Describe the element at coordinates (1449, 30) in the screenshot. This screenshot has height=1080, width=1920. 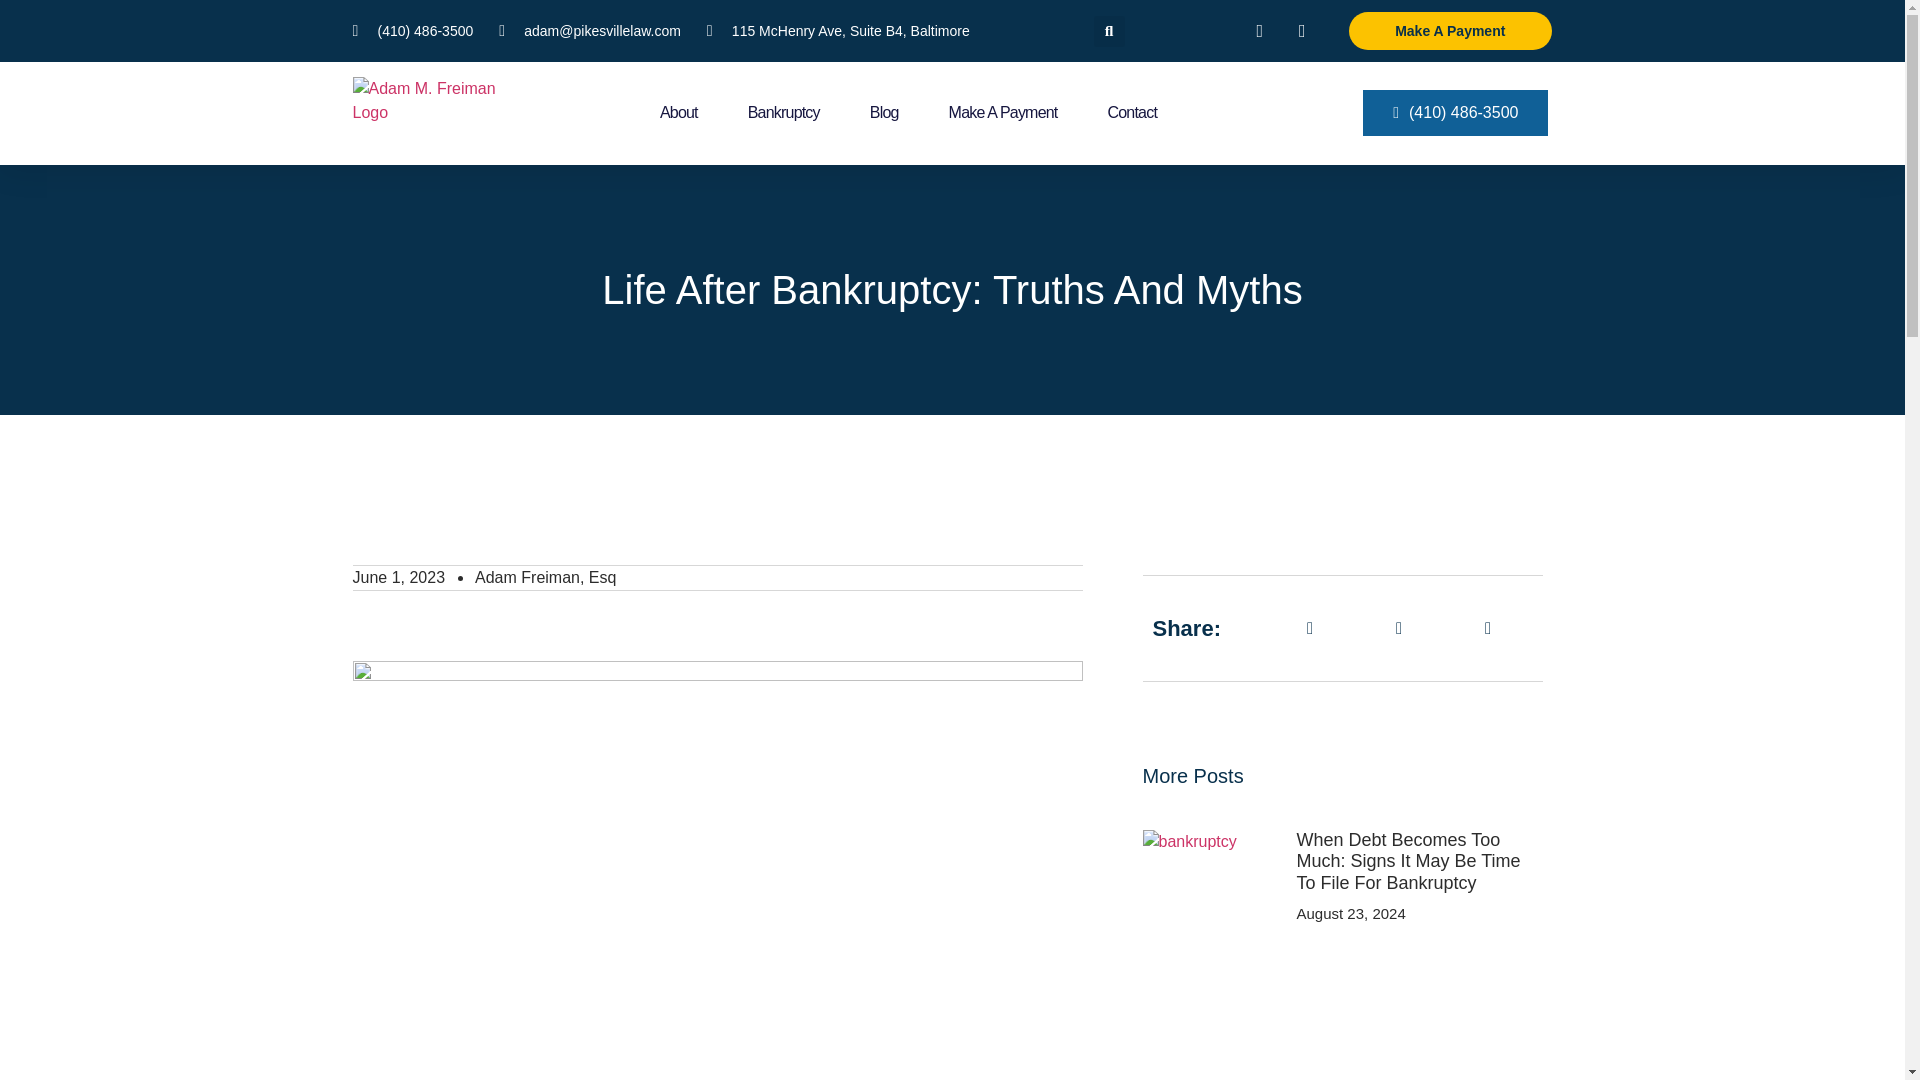
I see `Make A Payment` at that location.